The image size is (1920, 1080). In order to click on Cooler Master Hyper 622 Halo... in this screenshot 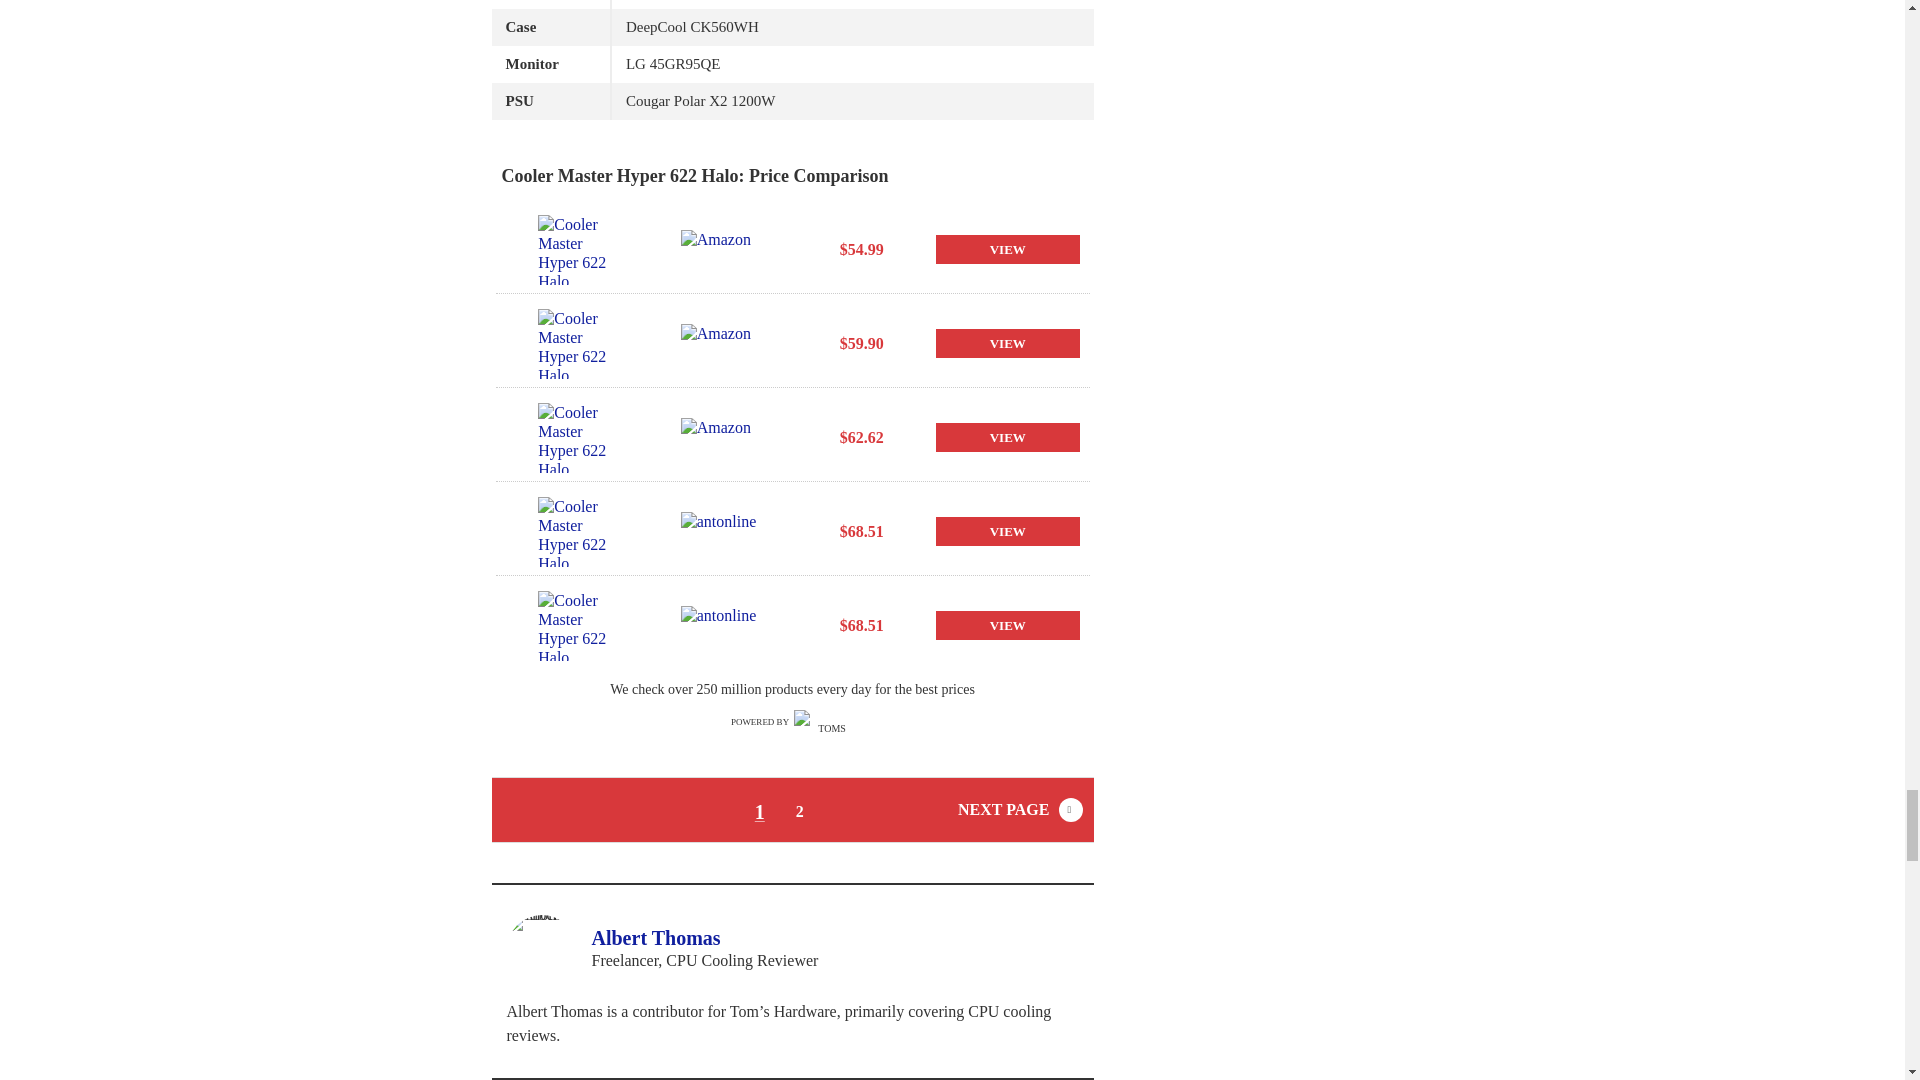, I will do `click(576, 250)`.